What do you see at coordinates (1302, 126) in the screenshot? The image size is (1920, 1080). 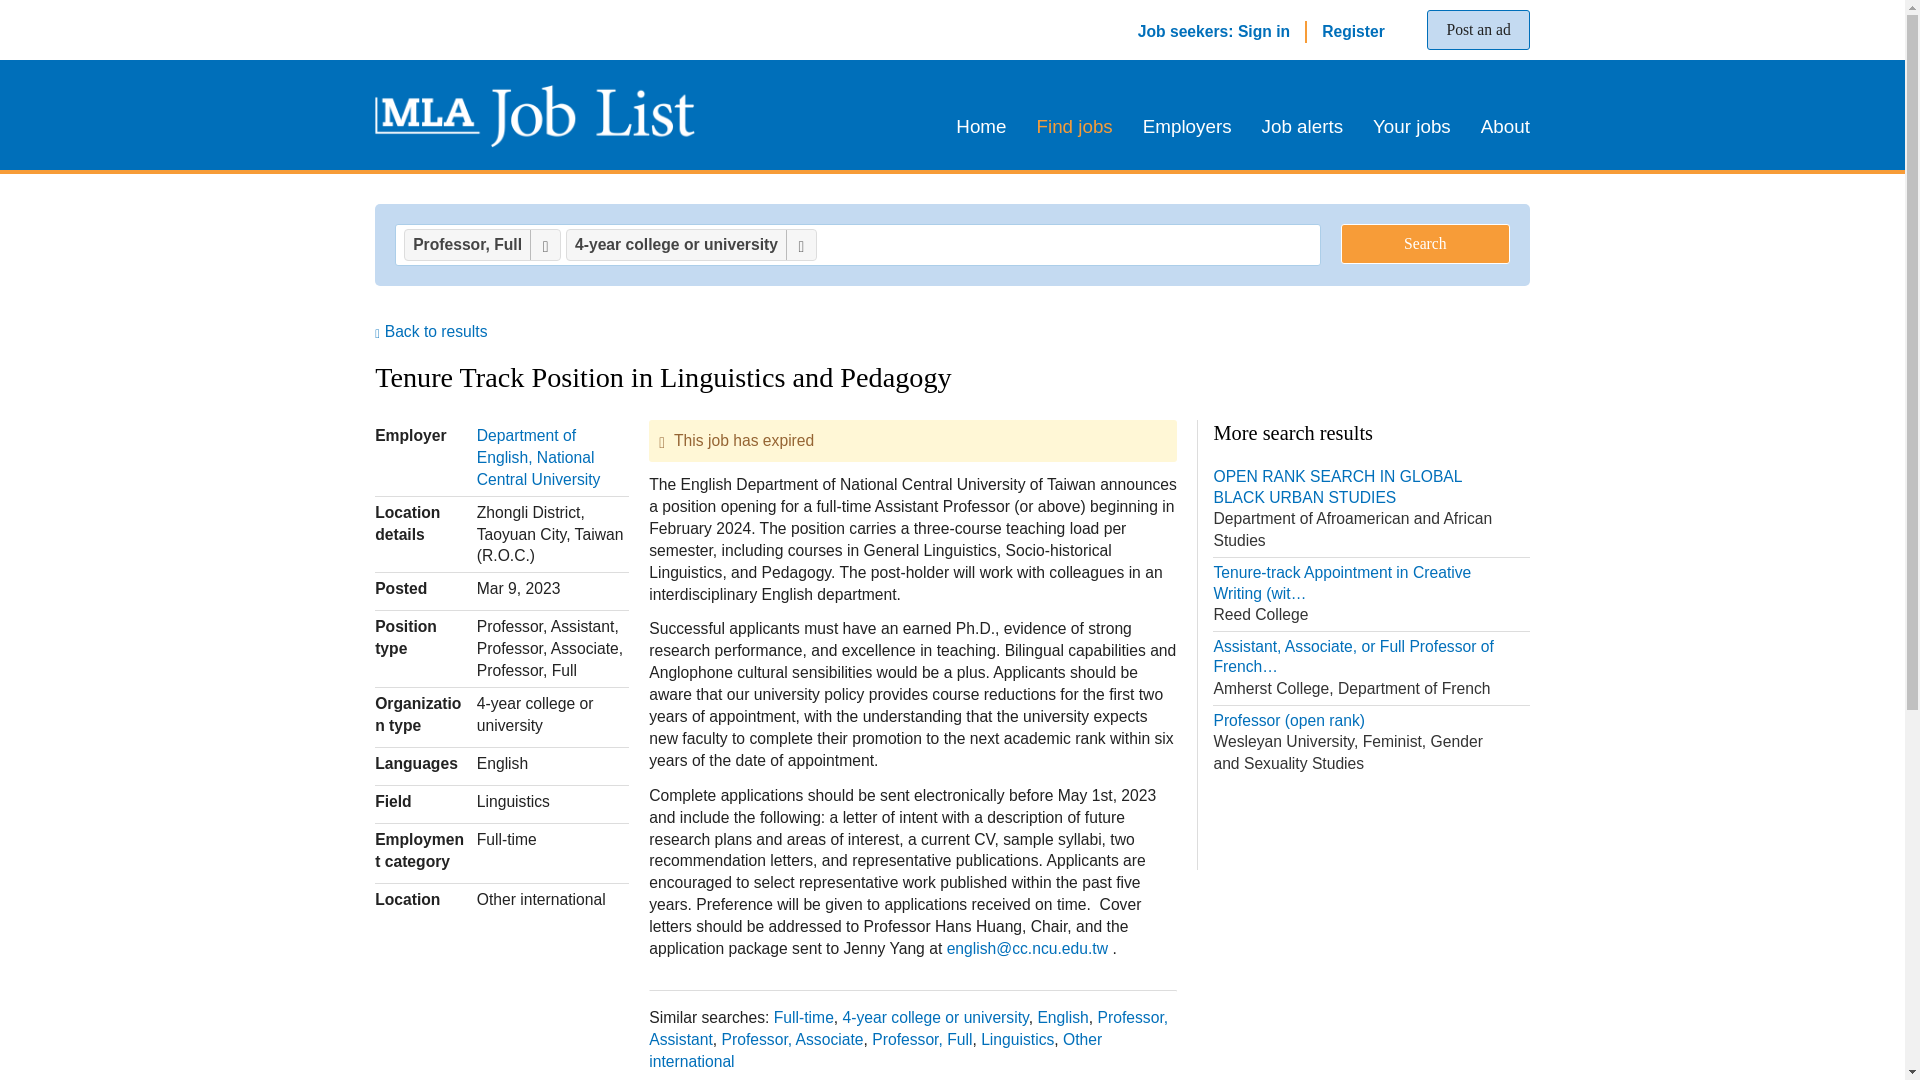 I see `Job alerts` at bounding box center [1302, 126].